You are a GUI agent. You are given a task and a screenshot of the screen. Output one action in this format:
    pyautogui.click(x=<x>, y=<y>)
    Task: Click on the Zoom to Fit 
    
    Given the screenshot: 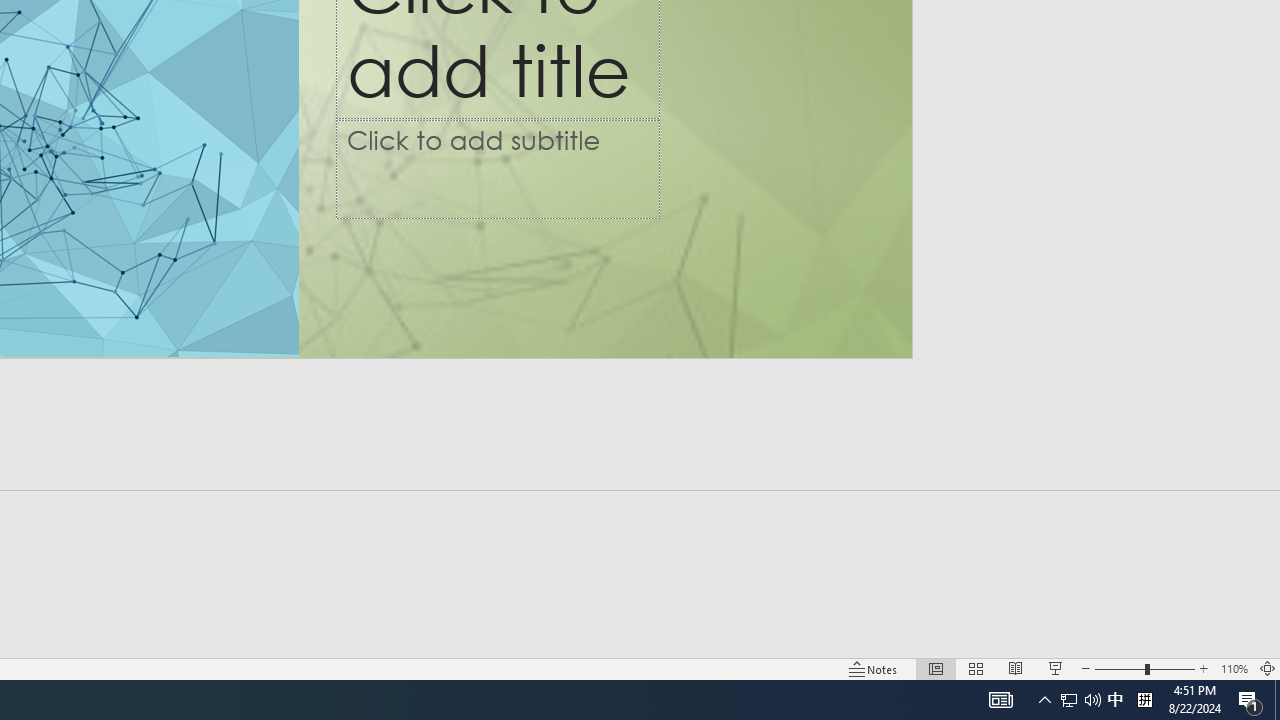 What is the action you would take?
    pyautogui.click(x=1268, y=668)
    